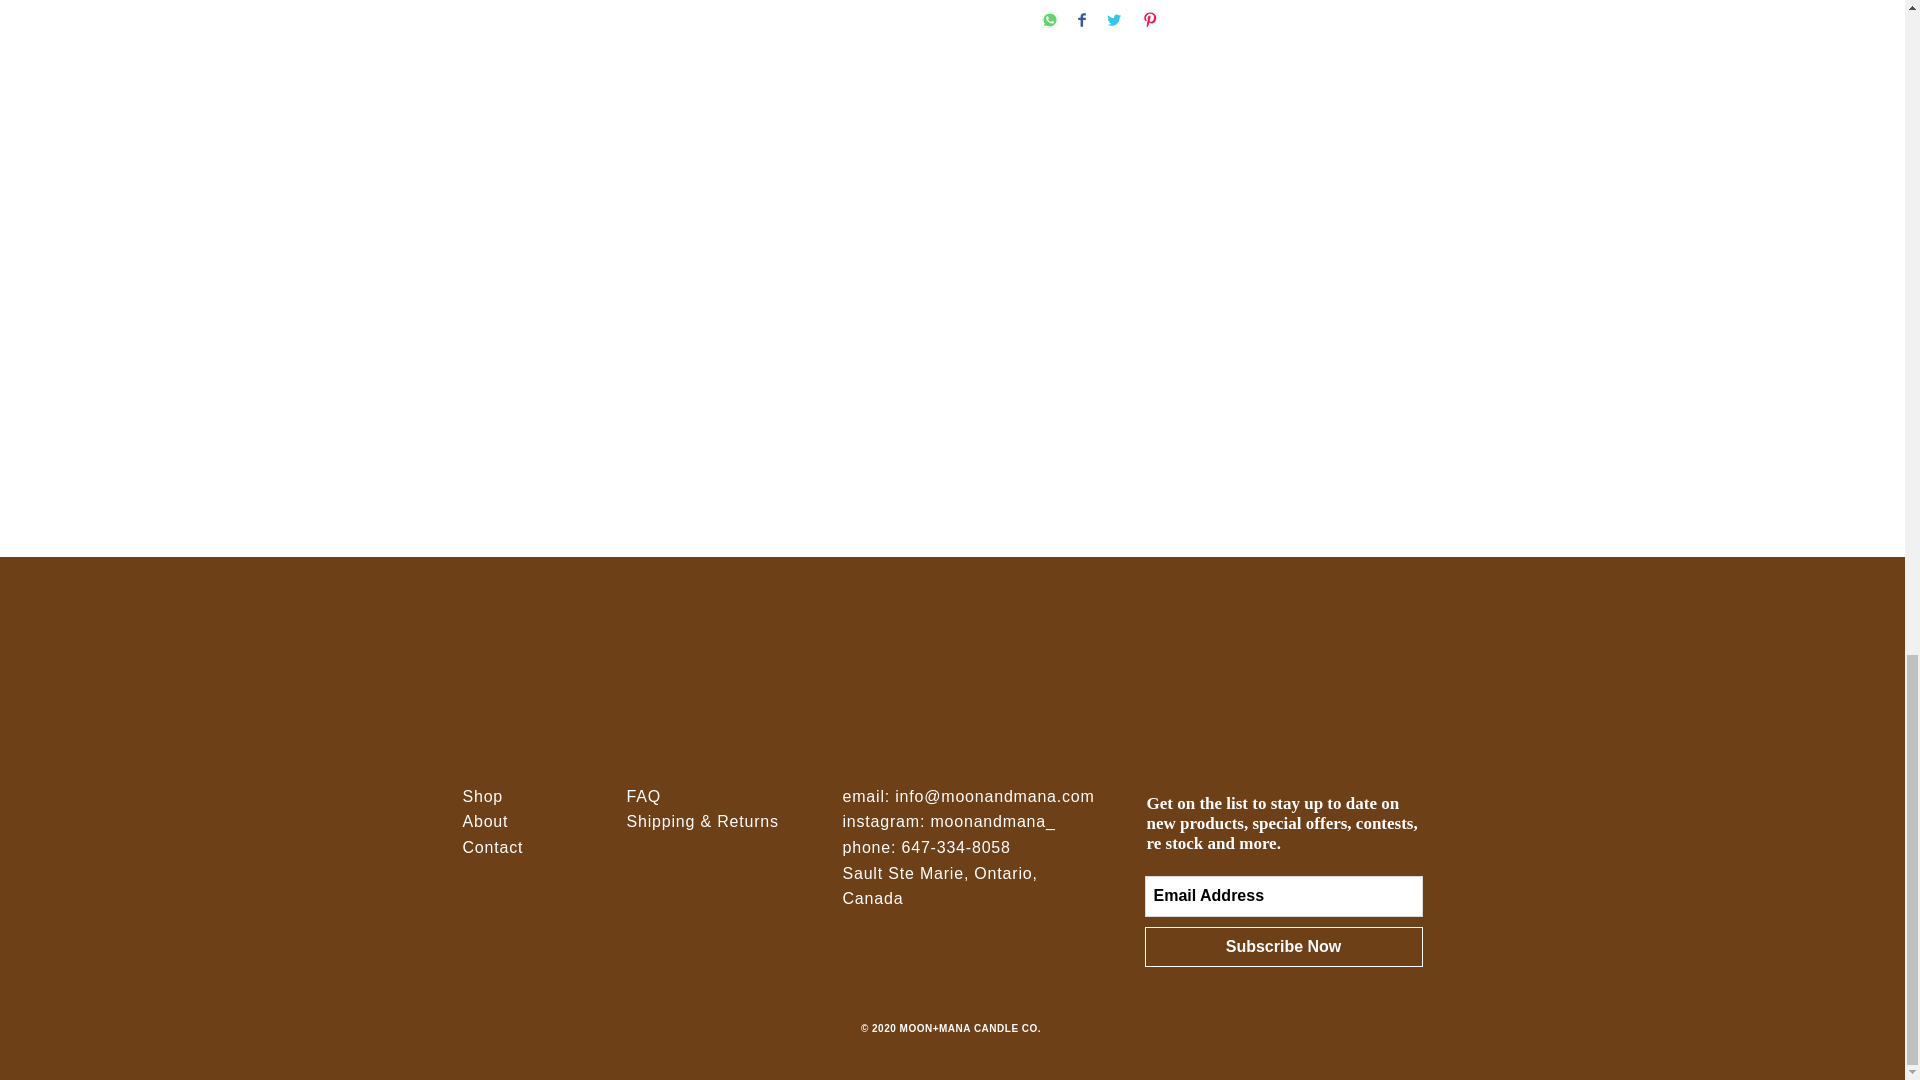  What do you see at coordinates (1283, 946) in the screenshot?
I see `Subscribe Now` at bounding box center [1283, 946].